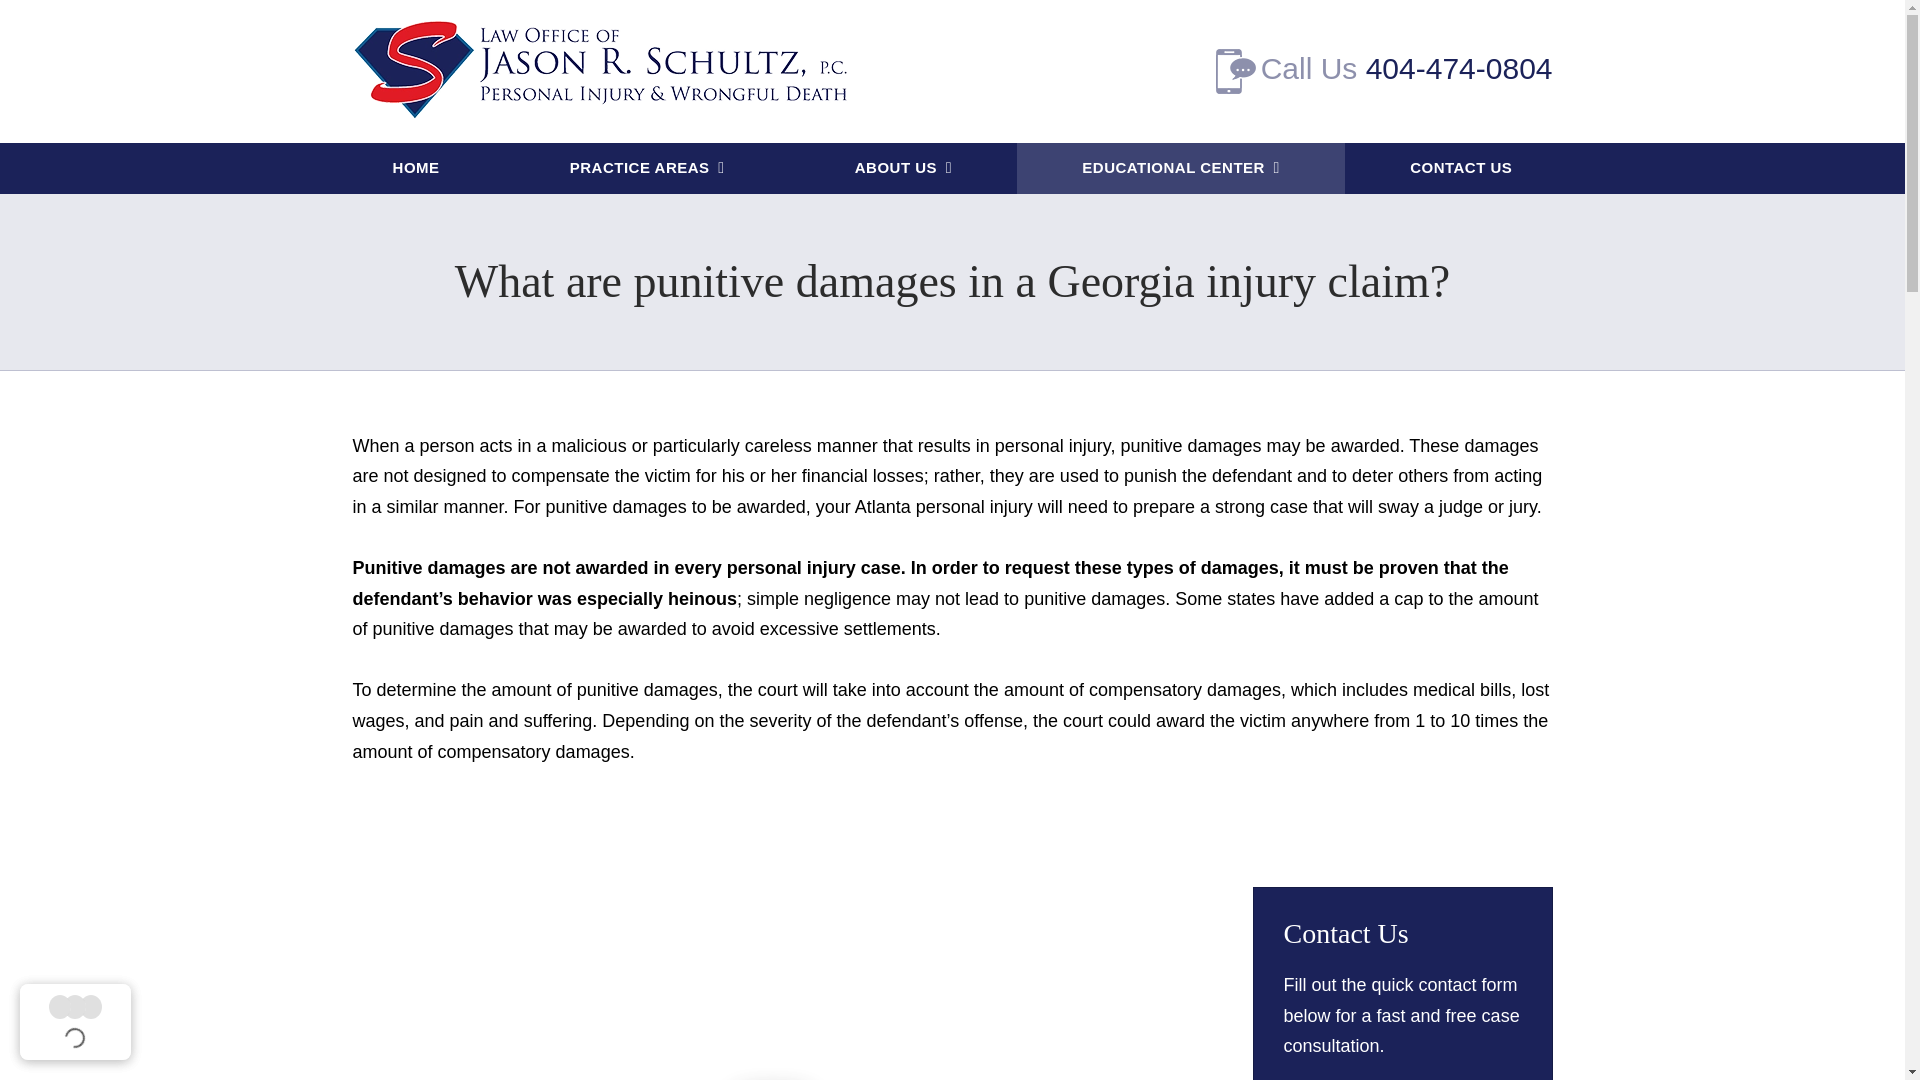 The width and height of the screenshot is (1920, 1080). Describe the element at coordinates (416, 168) in the screenshot. I see `HOME` at that location.